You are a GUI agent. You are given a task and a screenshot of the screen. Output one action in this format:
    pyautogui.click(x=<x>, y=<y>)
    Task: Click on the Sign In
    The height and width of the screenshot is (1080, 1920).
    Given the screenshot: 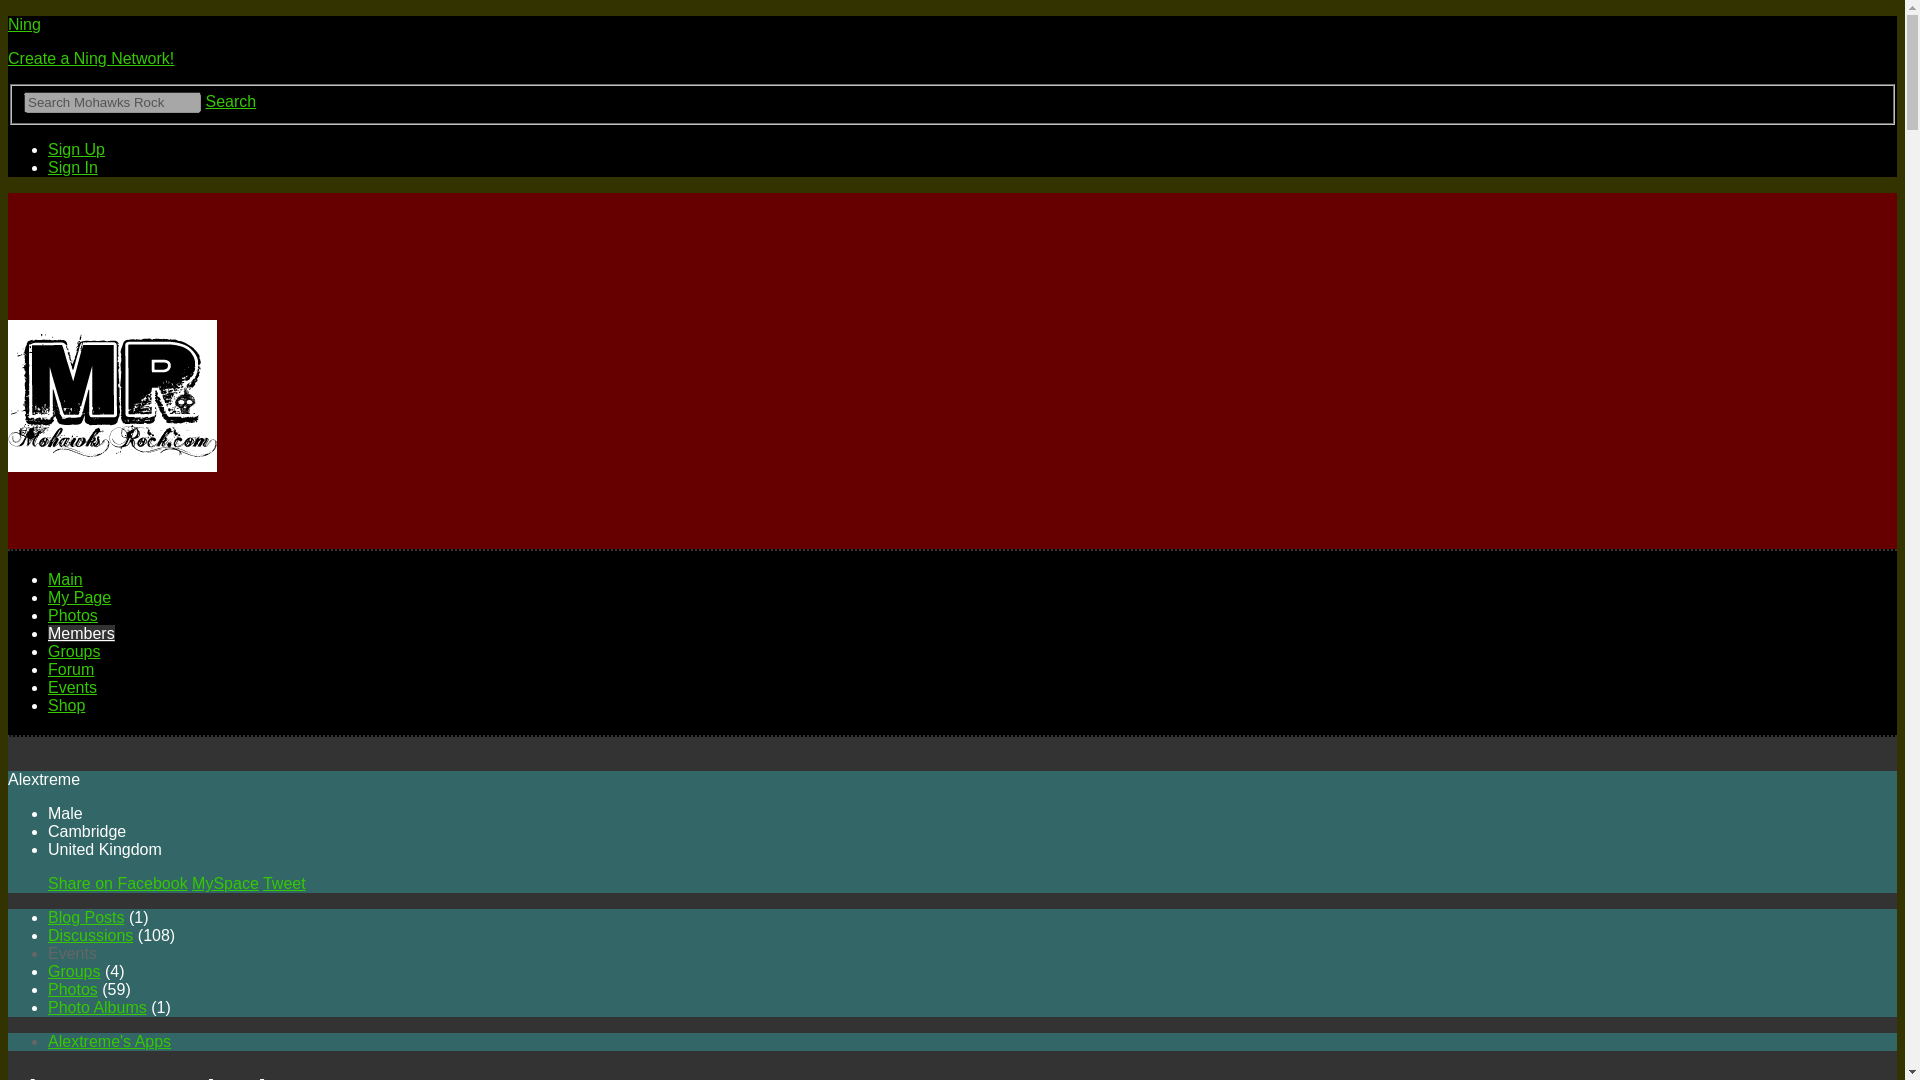 What is the action you would take?
    pyautogui.click(x=72, y=167)
    